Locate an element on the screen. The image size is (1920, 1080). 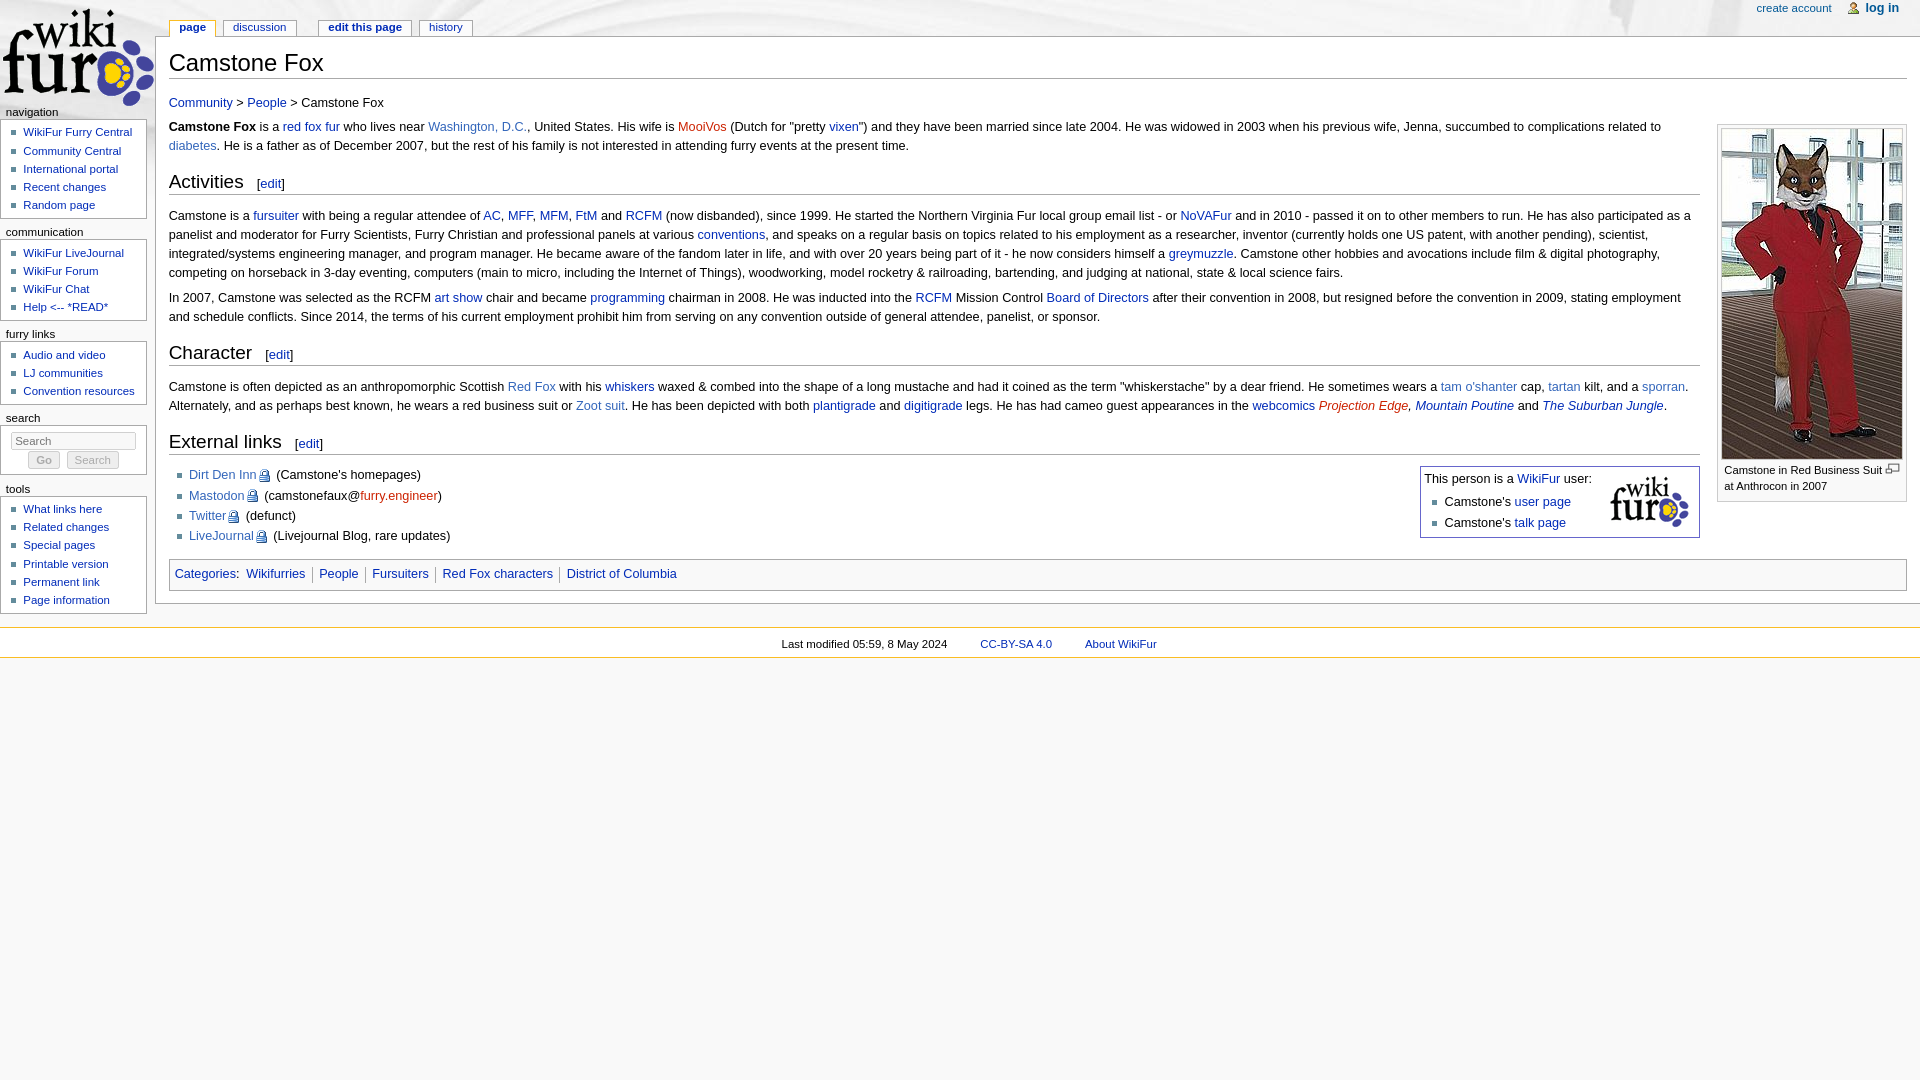
Go is located at coordinates (44, 460).